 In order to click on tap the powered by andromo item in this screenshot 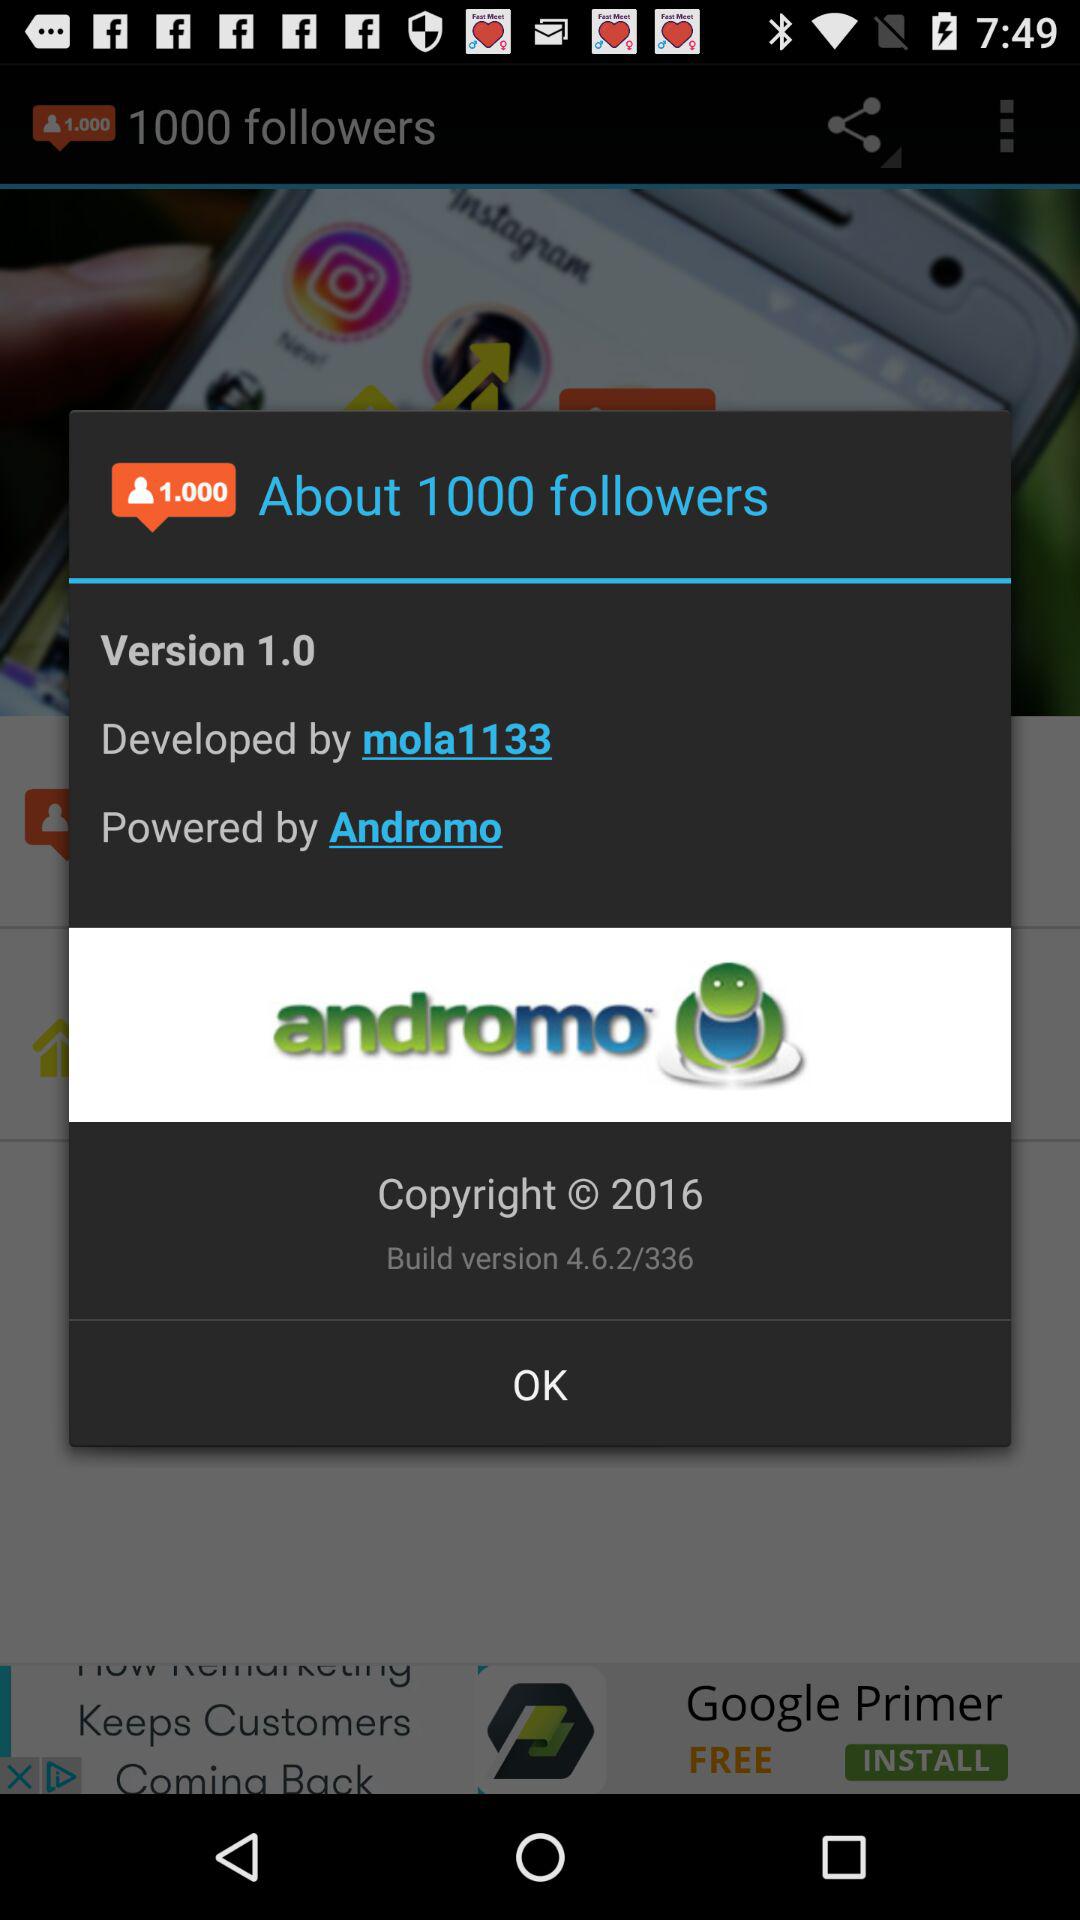, I will do `click(540, 841)`.